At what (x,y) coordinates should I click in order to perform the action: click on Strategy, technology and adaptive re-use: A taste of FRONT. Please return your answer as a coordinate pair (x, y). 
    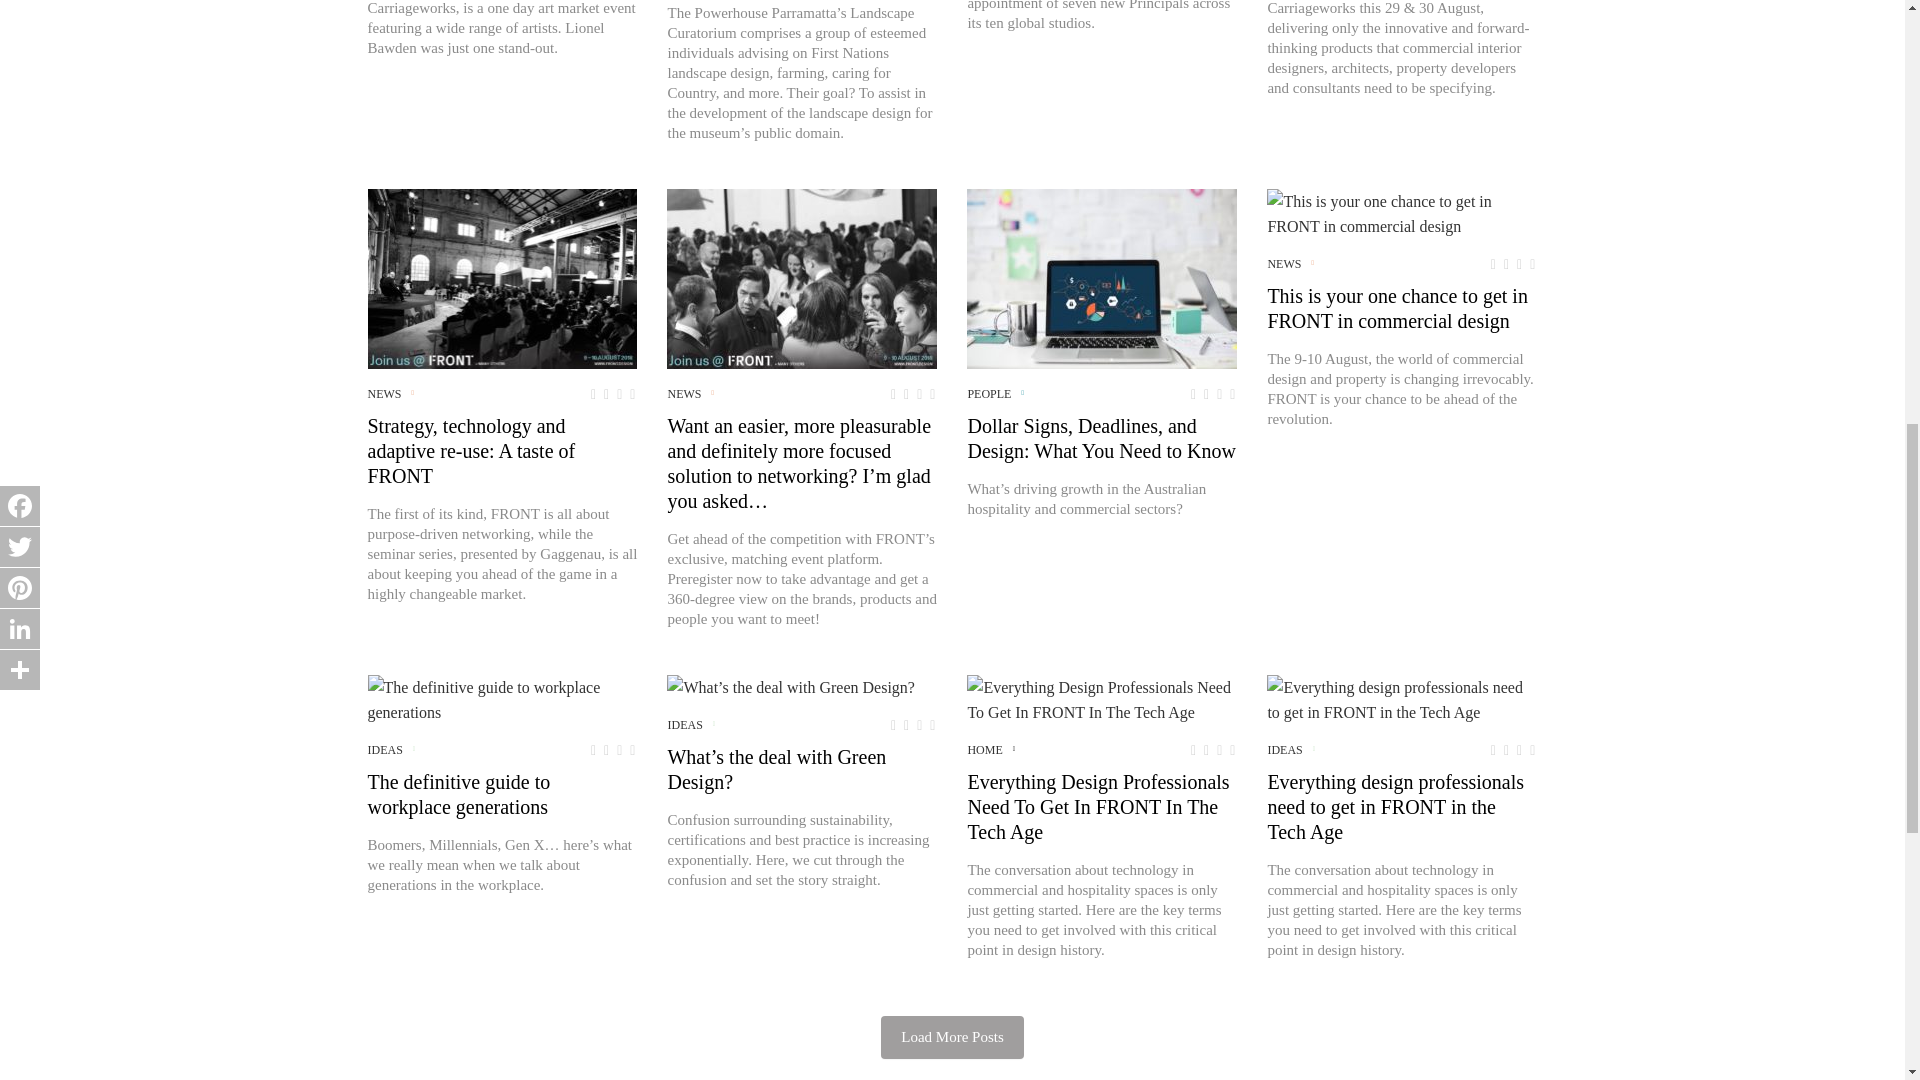
    Looking at the image, I should click on (502, 279).